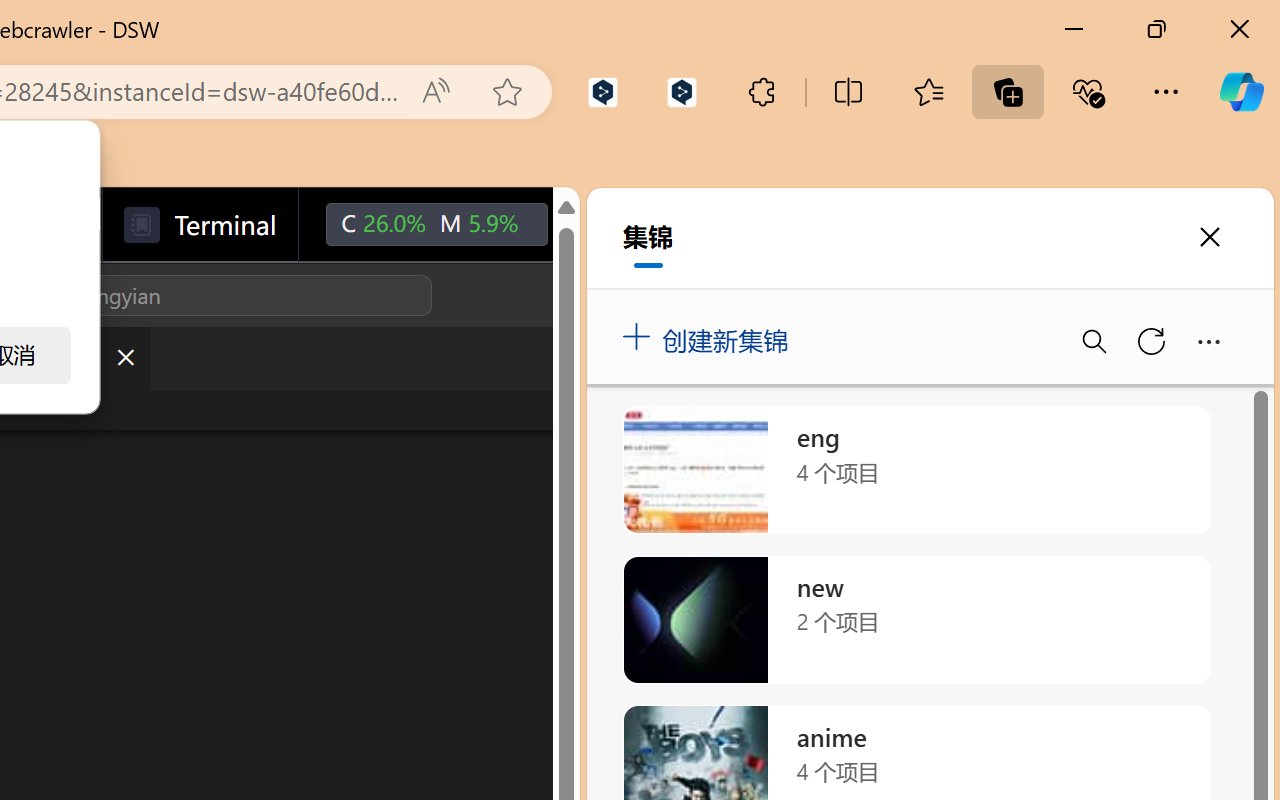  I want to click on Class: next-menu next-hoz widgets--iconMenu--BFkiHRM, so click(592, 225).